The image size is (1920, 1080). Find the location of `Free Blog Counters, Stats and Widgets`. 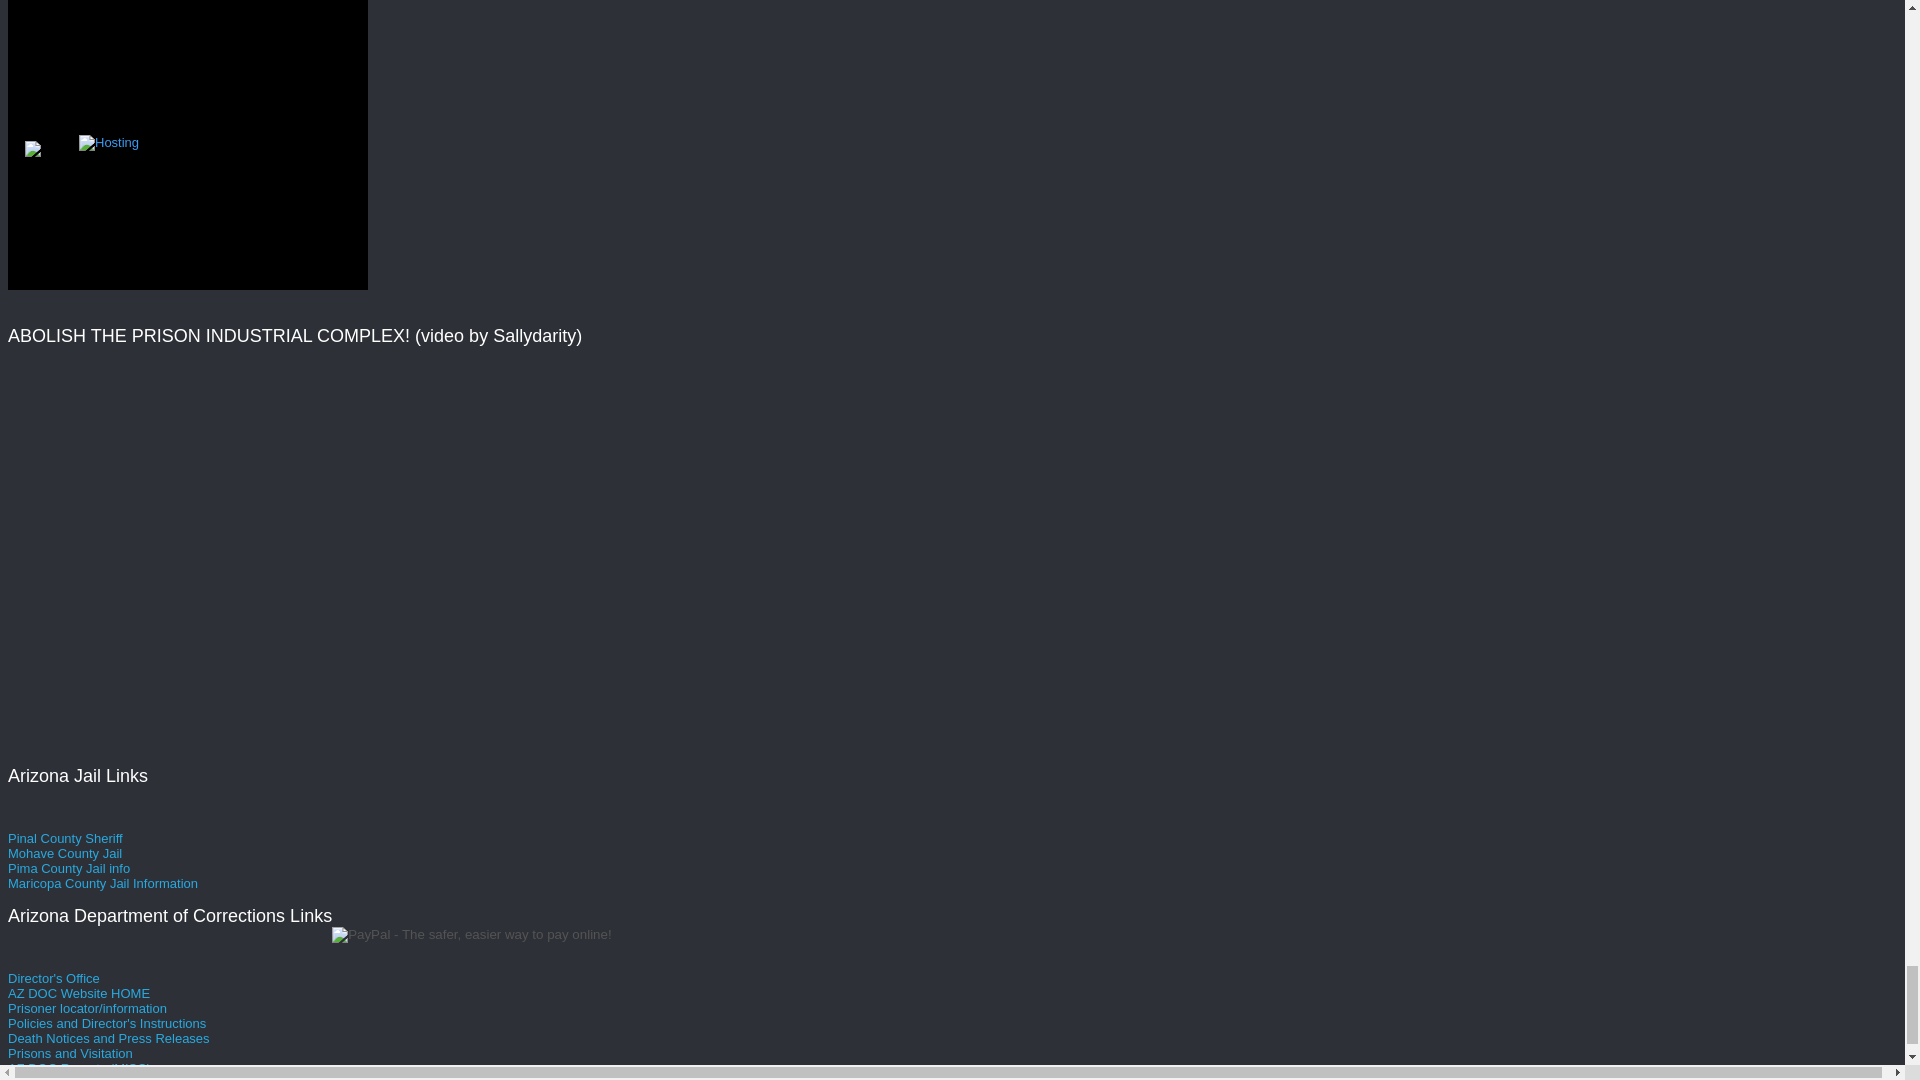

Free Blog Counters, Stats and Widgets is located at coordinates (32, 152).